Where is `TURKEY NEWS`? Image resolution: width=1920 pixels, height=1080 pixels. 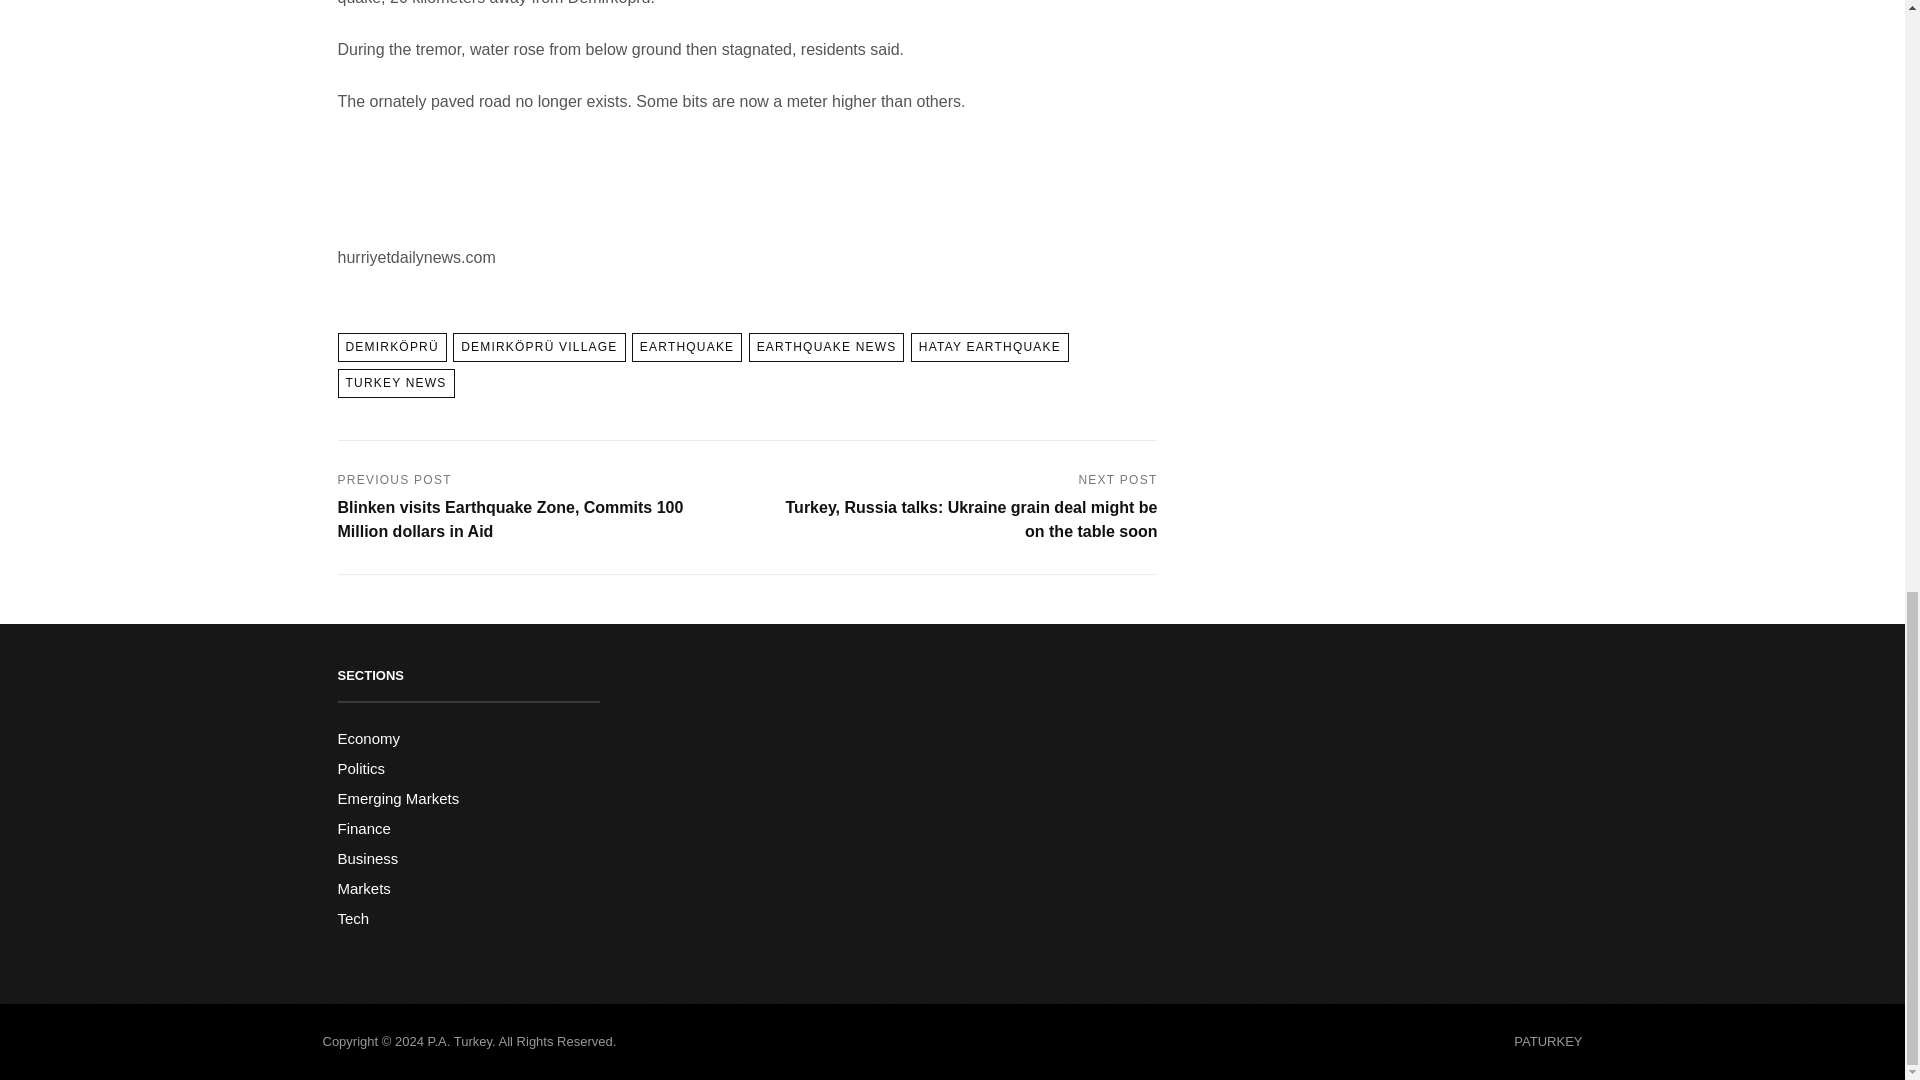
TURKEY NEWS is located at coordinates (396, 384).